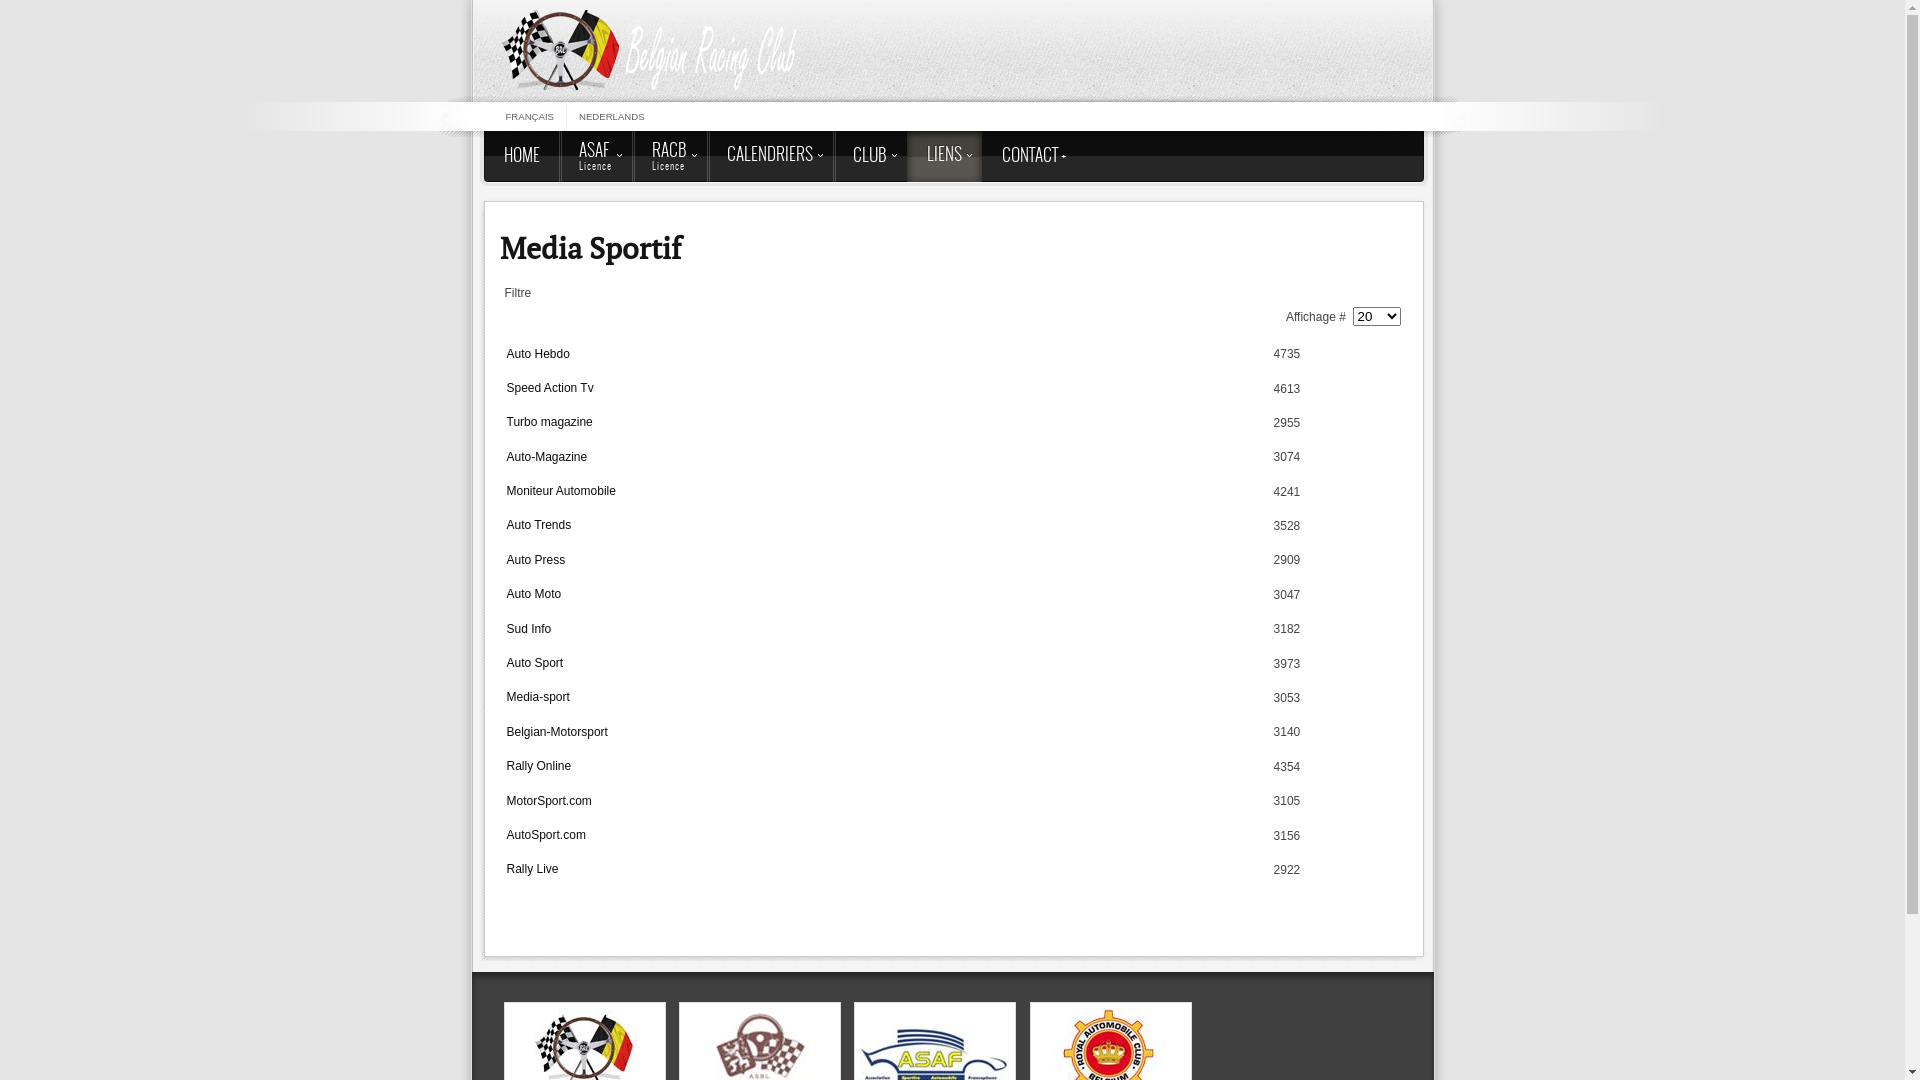 The image size is (1920, 1080). I want to click on MotorSport.com, so click(548, 801).